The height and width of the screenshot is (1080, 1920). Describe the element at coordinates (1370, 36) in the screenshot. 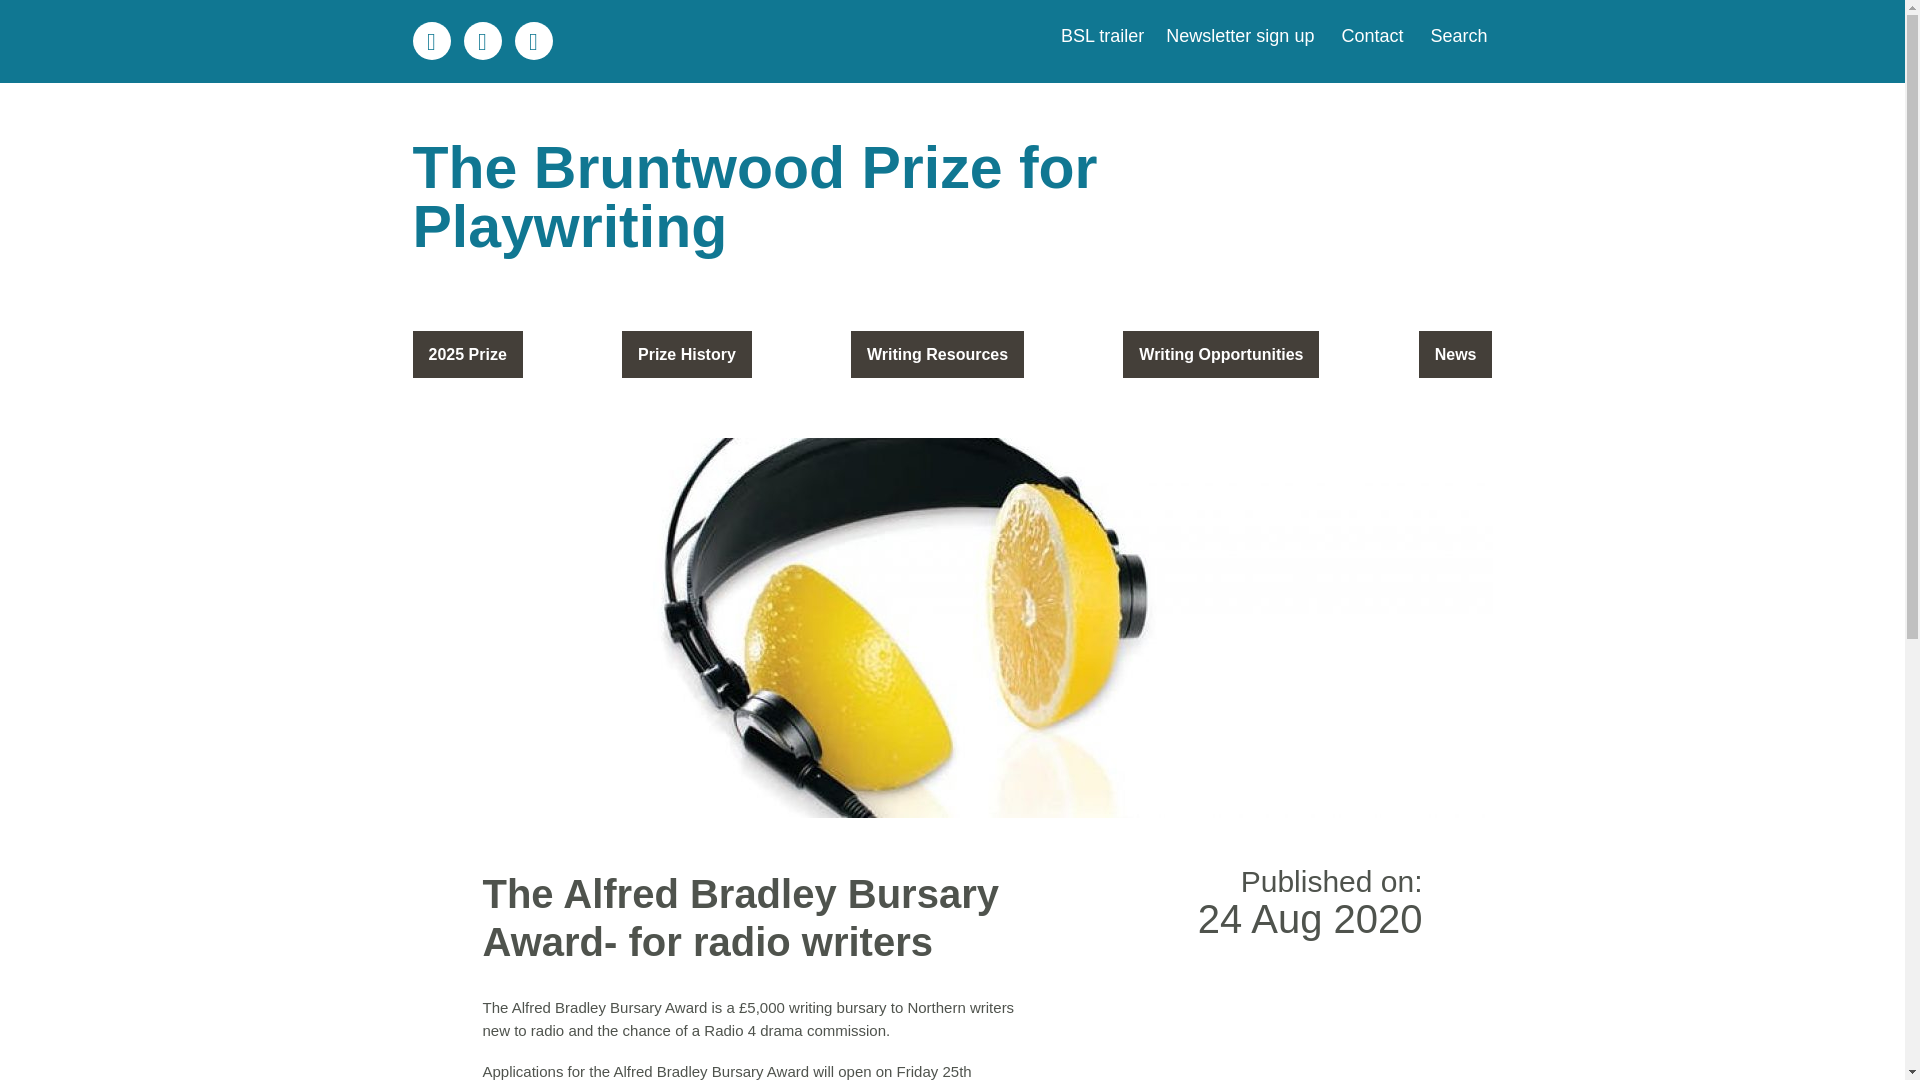

I see `Contact` at that location.